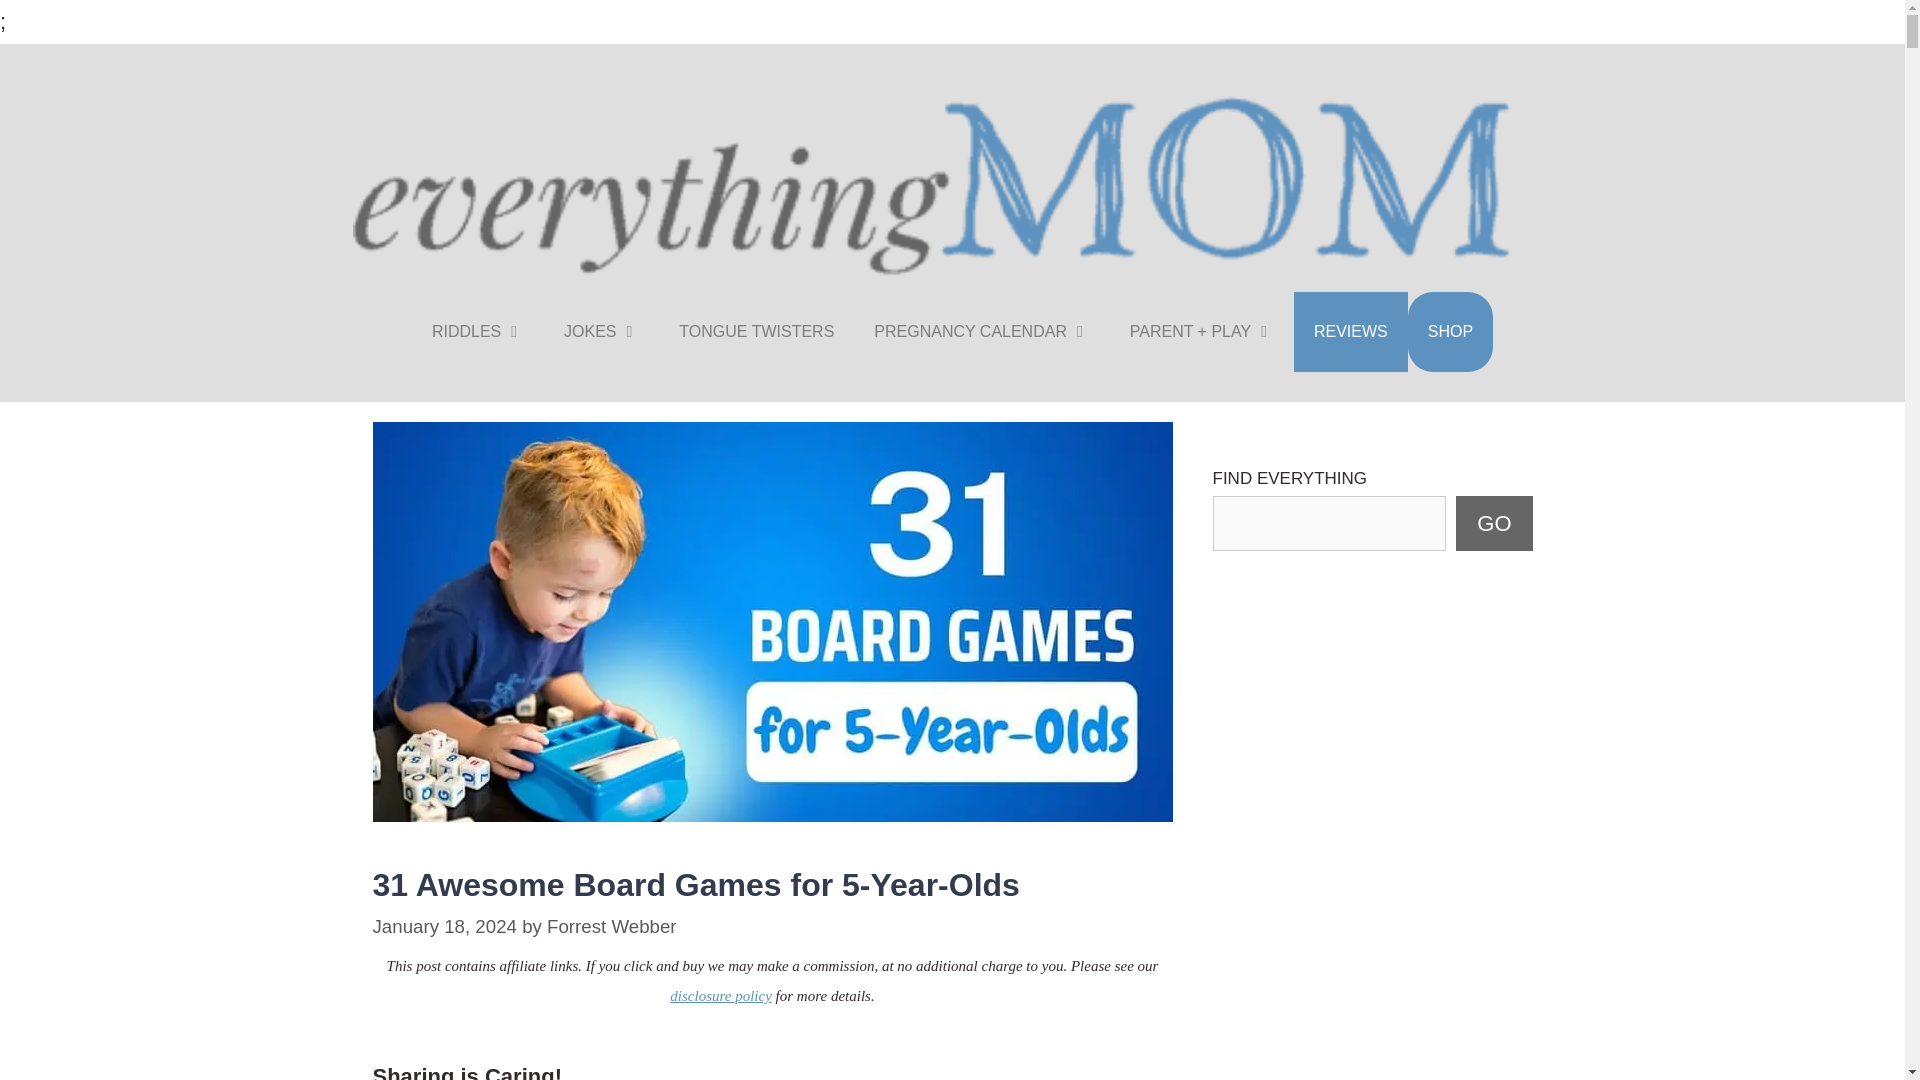 The image size is (1920, 1080). I want to click on JOKES, so click(600, 331).